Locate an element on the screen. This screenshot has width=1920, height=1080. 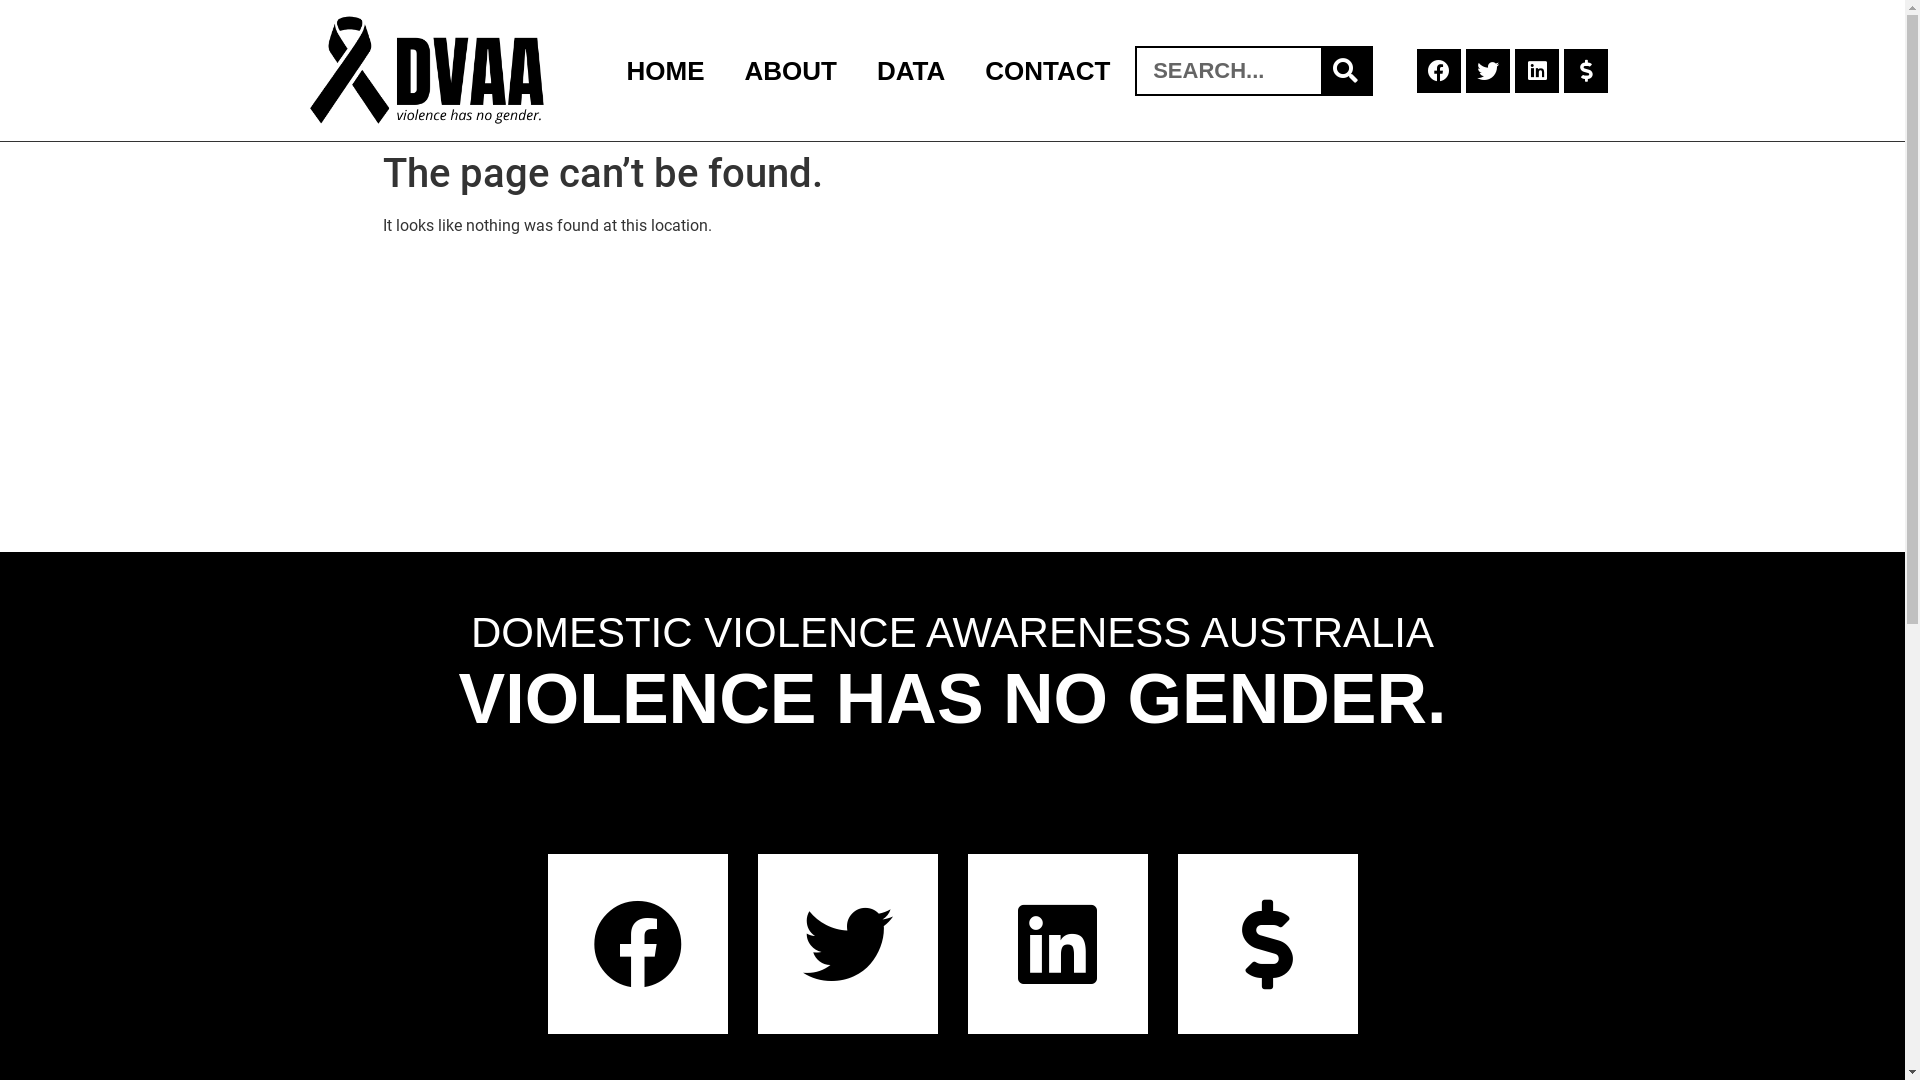
Advertisement is located at coordinates (952, 402).